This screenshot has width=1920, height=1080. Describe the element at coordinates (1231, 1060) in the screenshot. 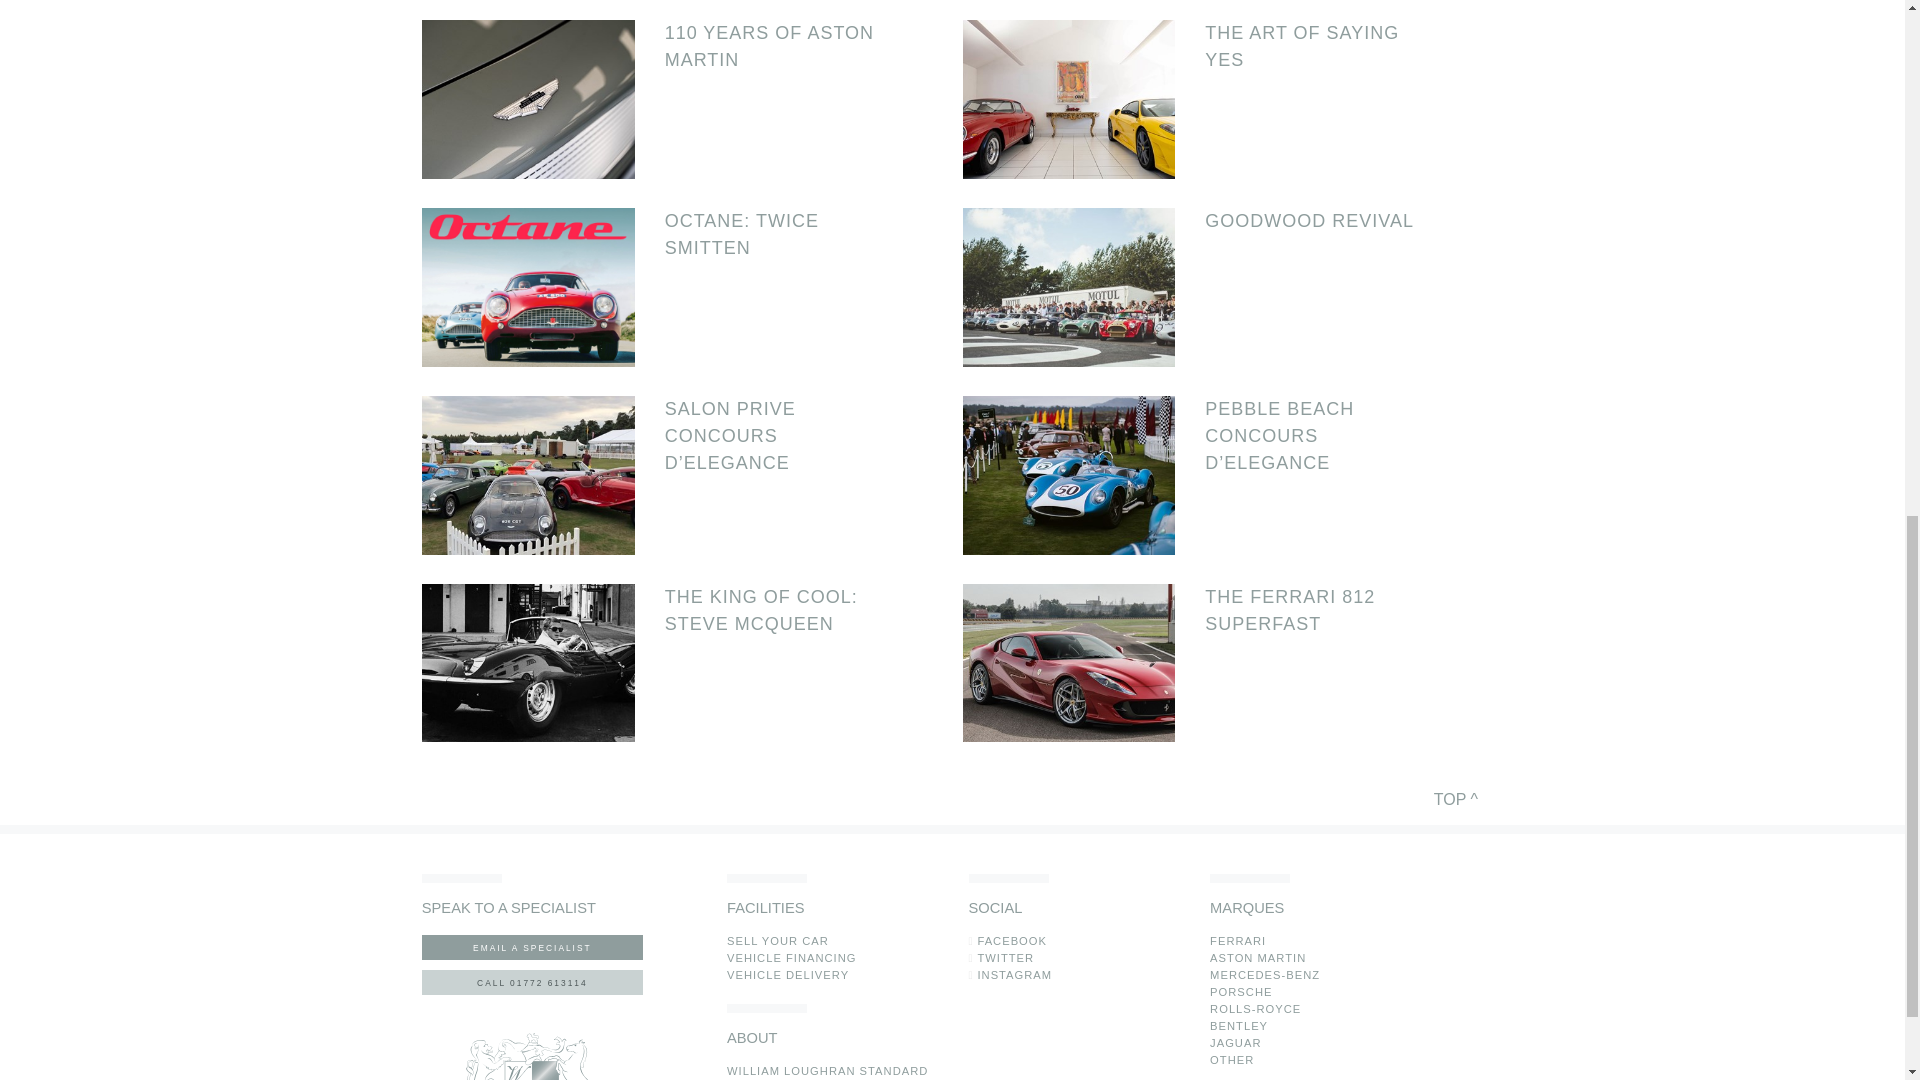

I see `Other Brands` at that location.